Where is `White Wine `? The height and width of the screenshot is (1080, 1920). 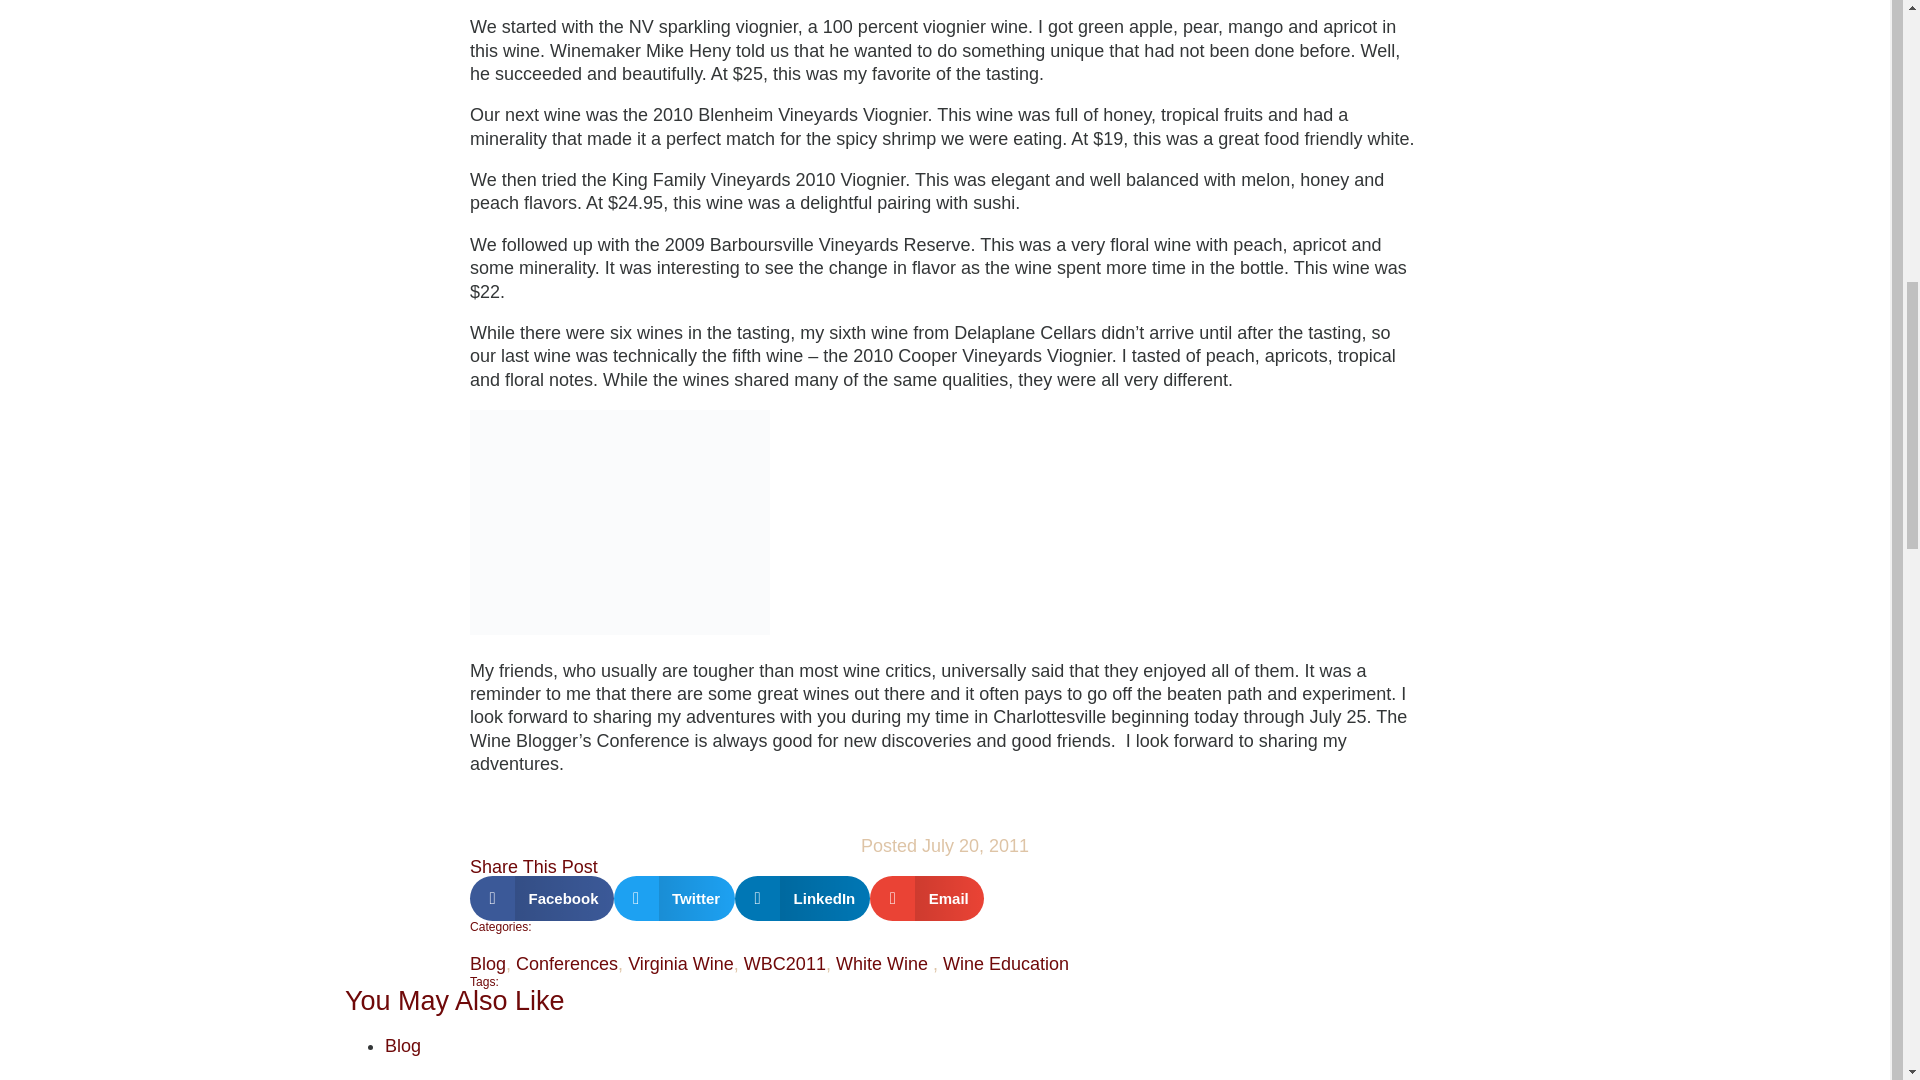
White Wine  is located at coordinates (884, 964).